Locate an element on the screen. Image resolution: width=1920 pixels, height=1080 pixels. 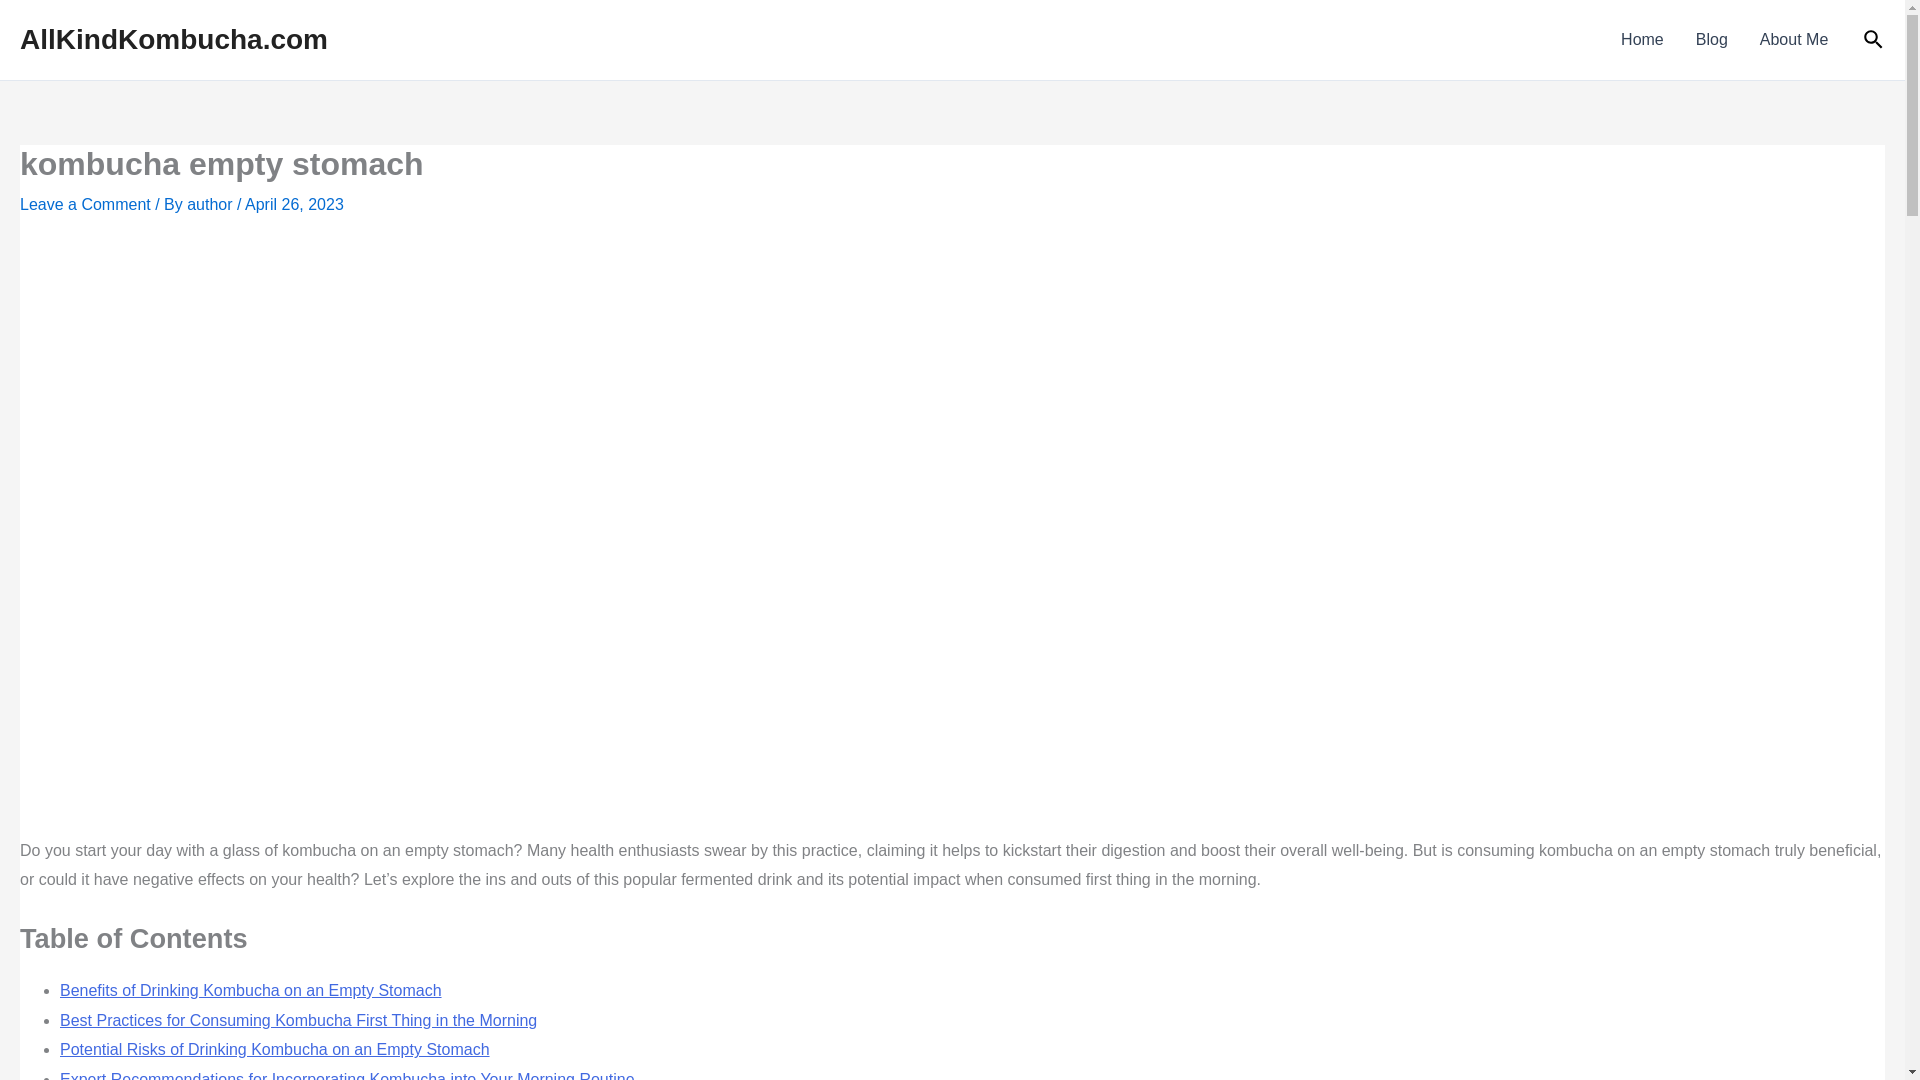
View all posts by author is located at coordinates (211, 204).